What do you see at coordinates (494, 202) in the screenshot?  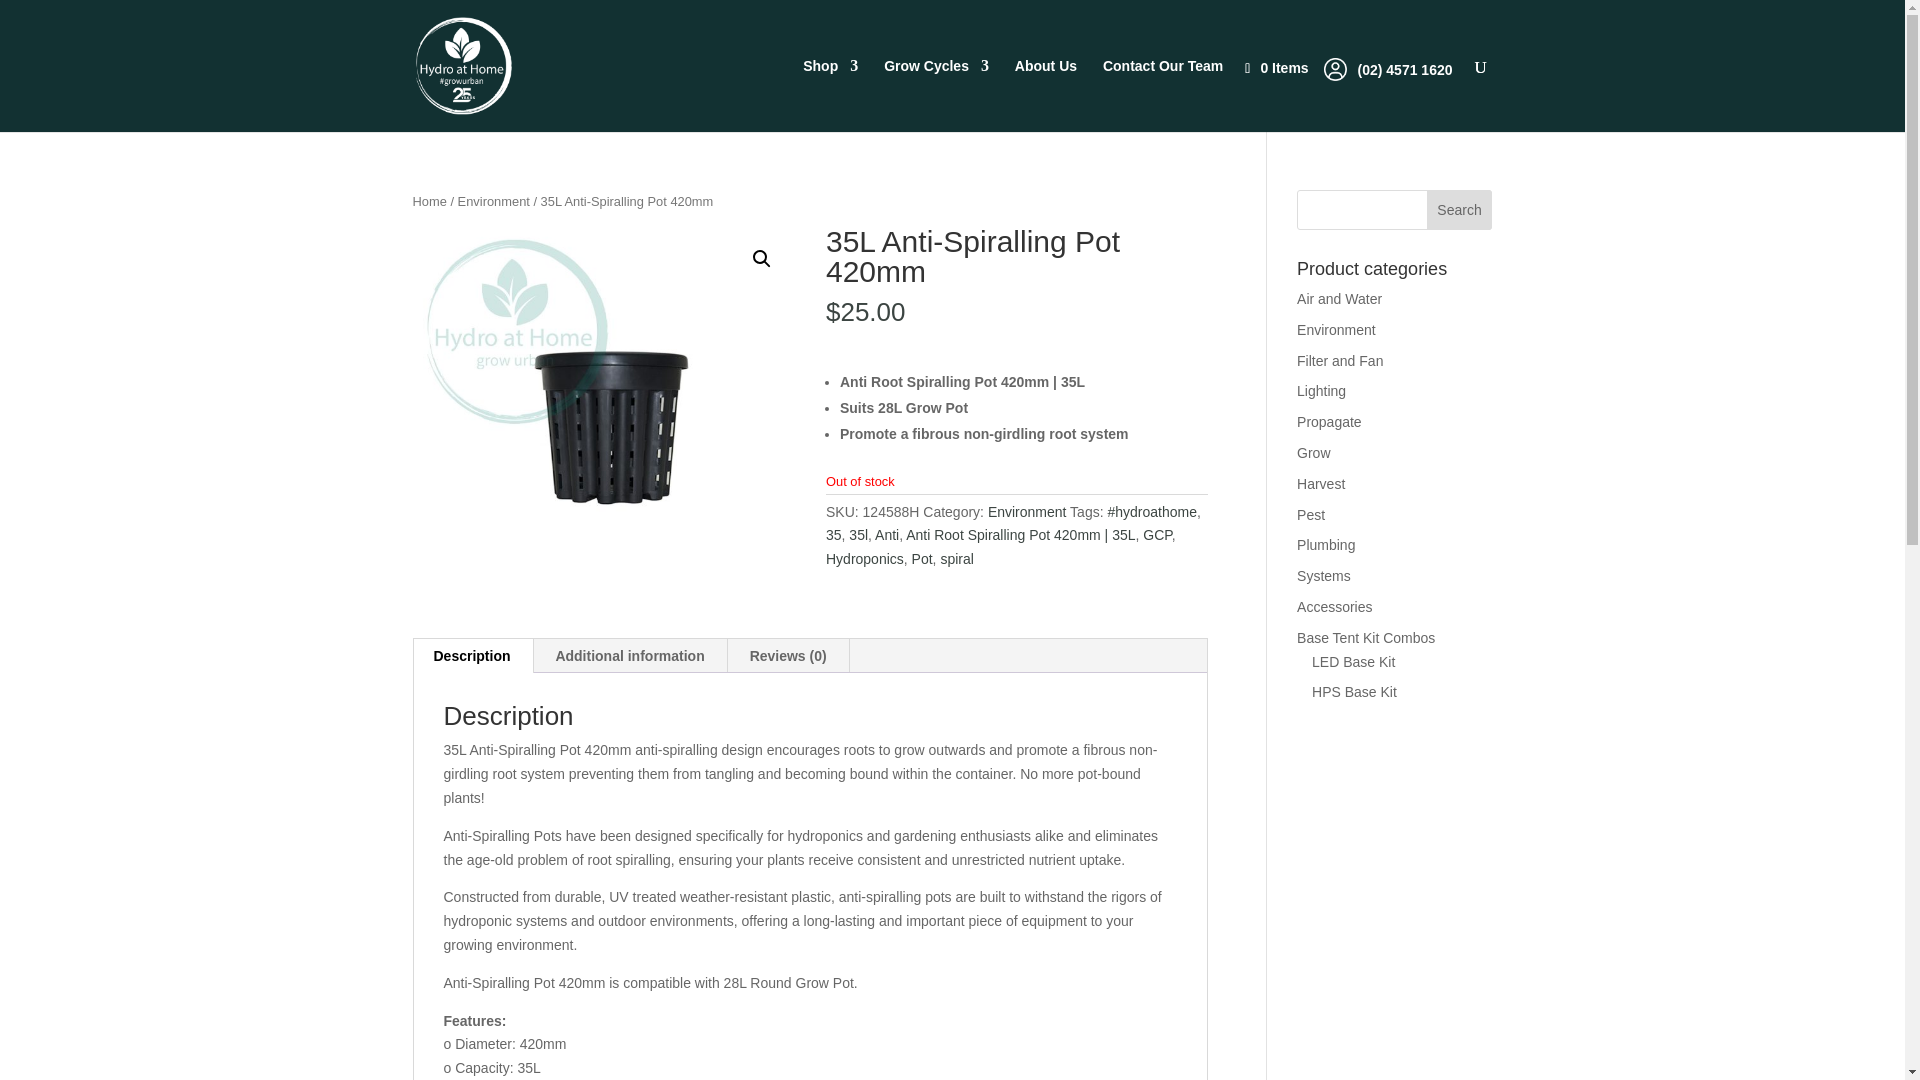 I see `Environment` at bounding box center [494, 202].